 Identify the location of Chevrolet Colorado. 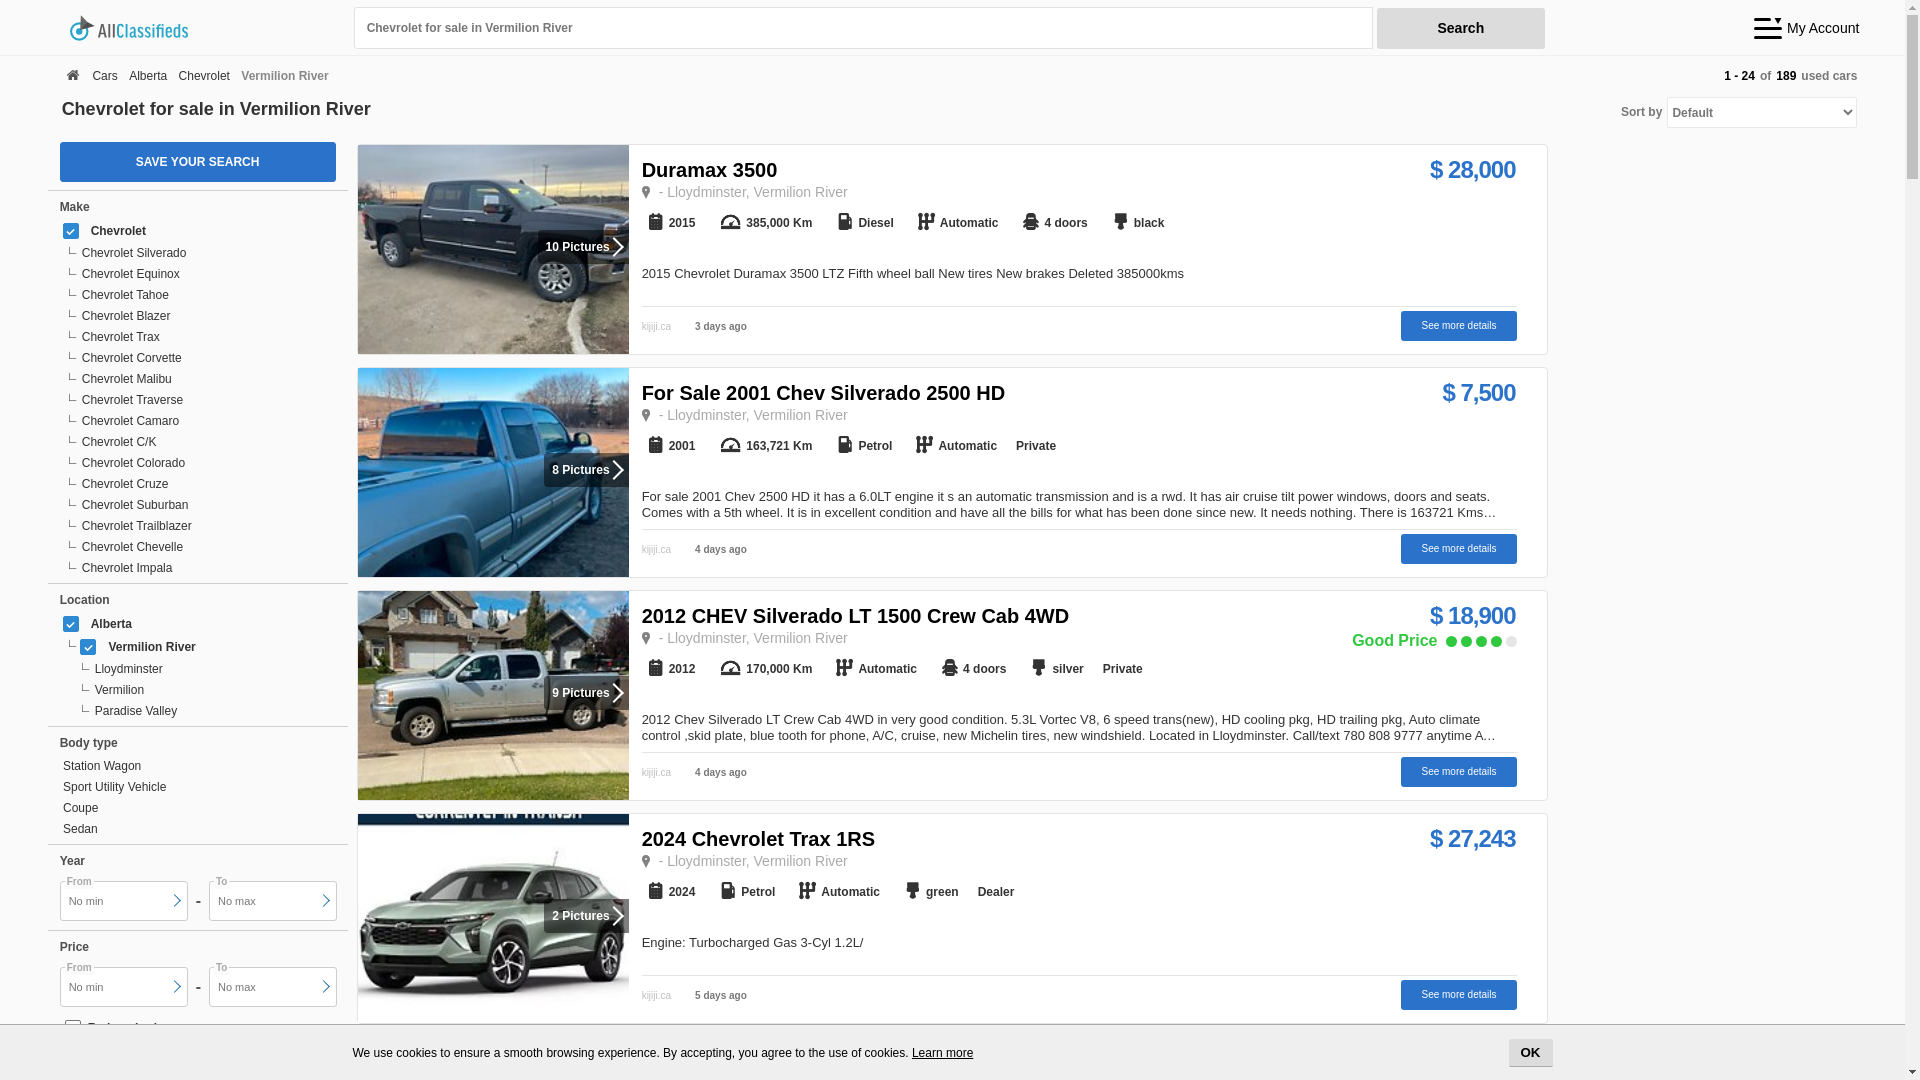
(203, 464).